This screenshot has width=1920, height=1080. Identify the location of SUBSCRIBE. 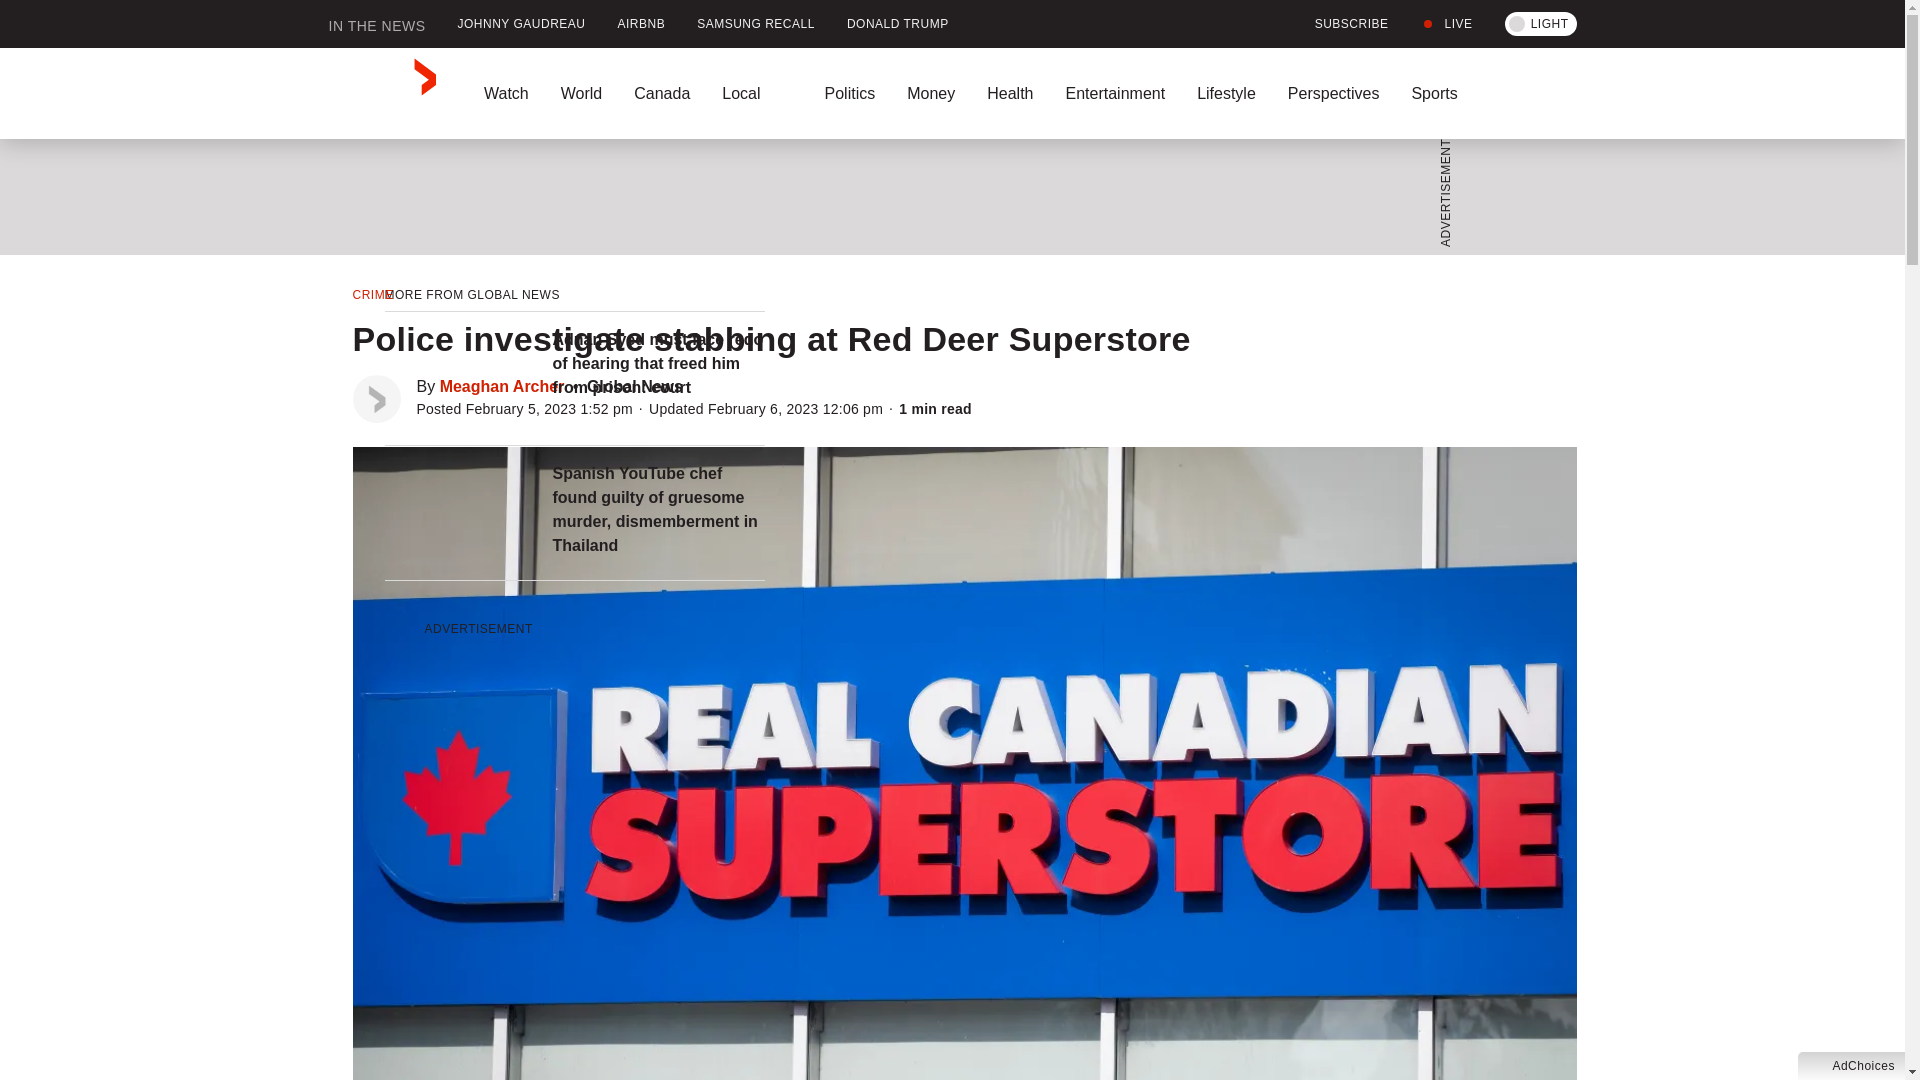
(1340, 24).